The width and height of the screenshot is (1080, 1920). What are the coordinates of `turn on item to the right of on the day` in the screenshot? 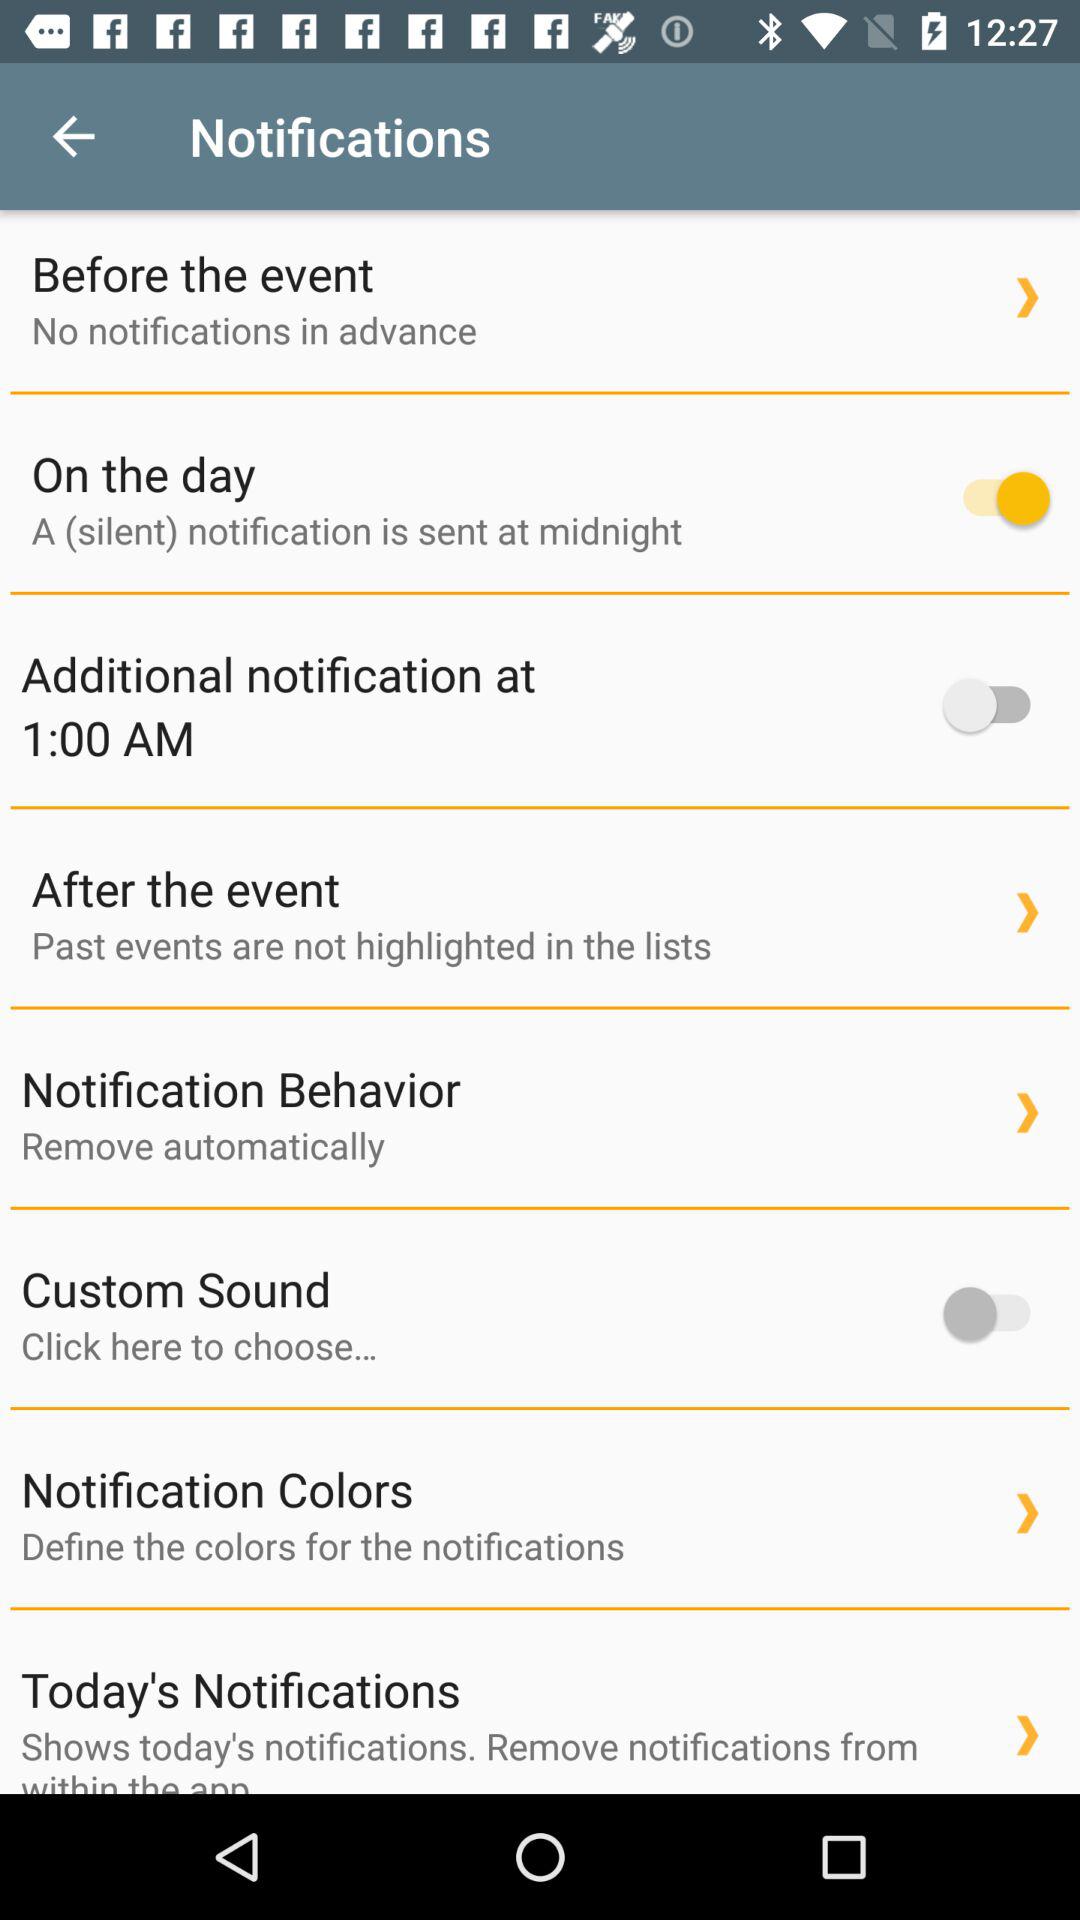 It's located at (996, 498).